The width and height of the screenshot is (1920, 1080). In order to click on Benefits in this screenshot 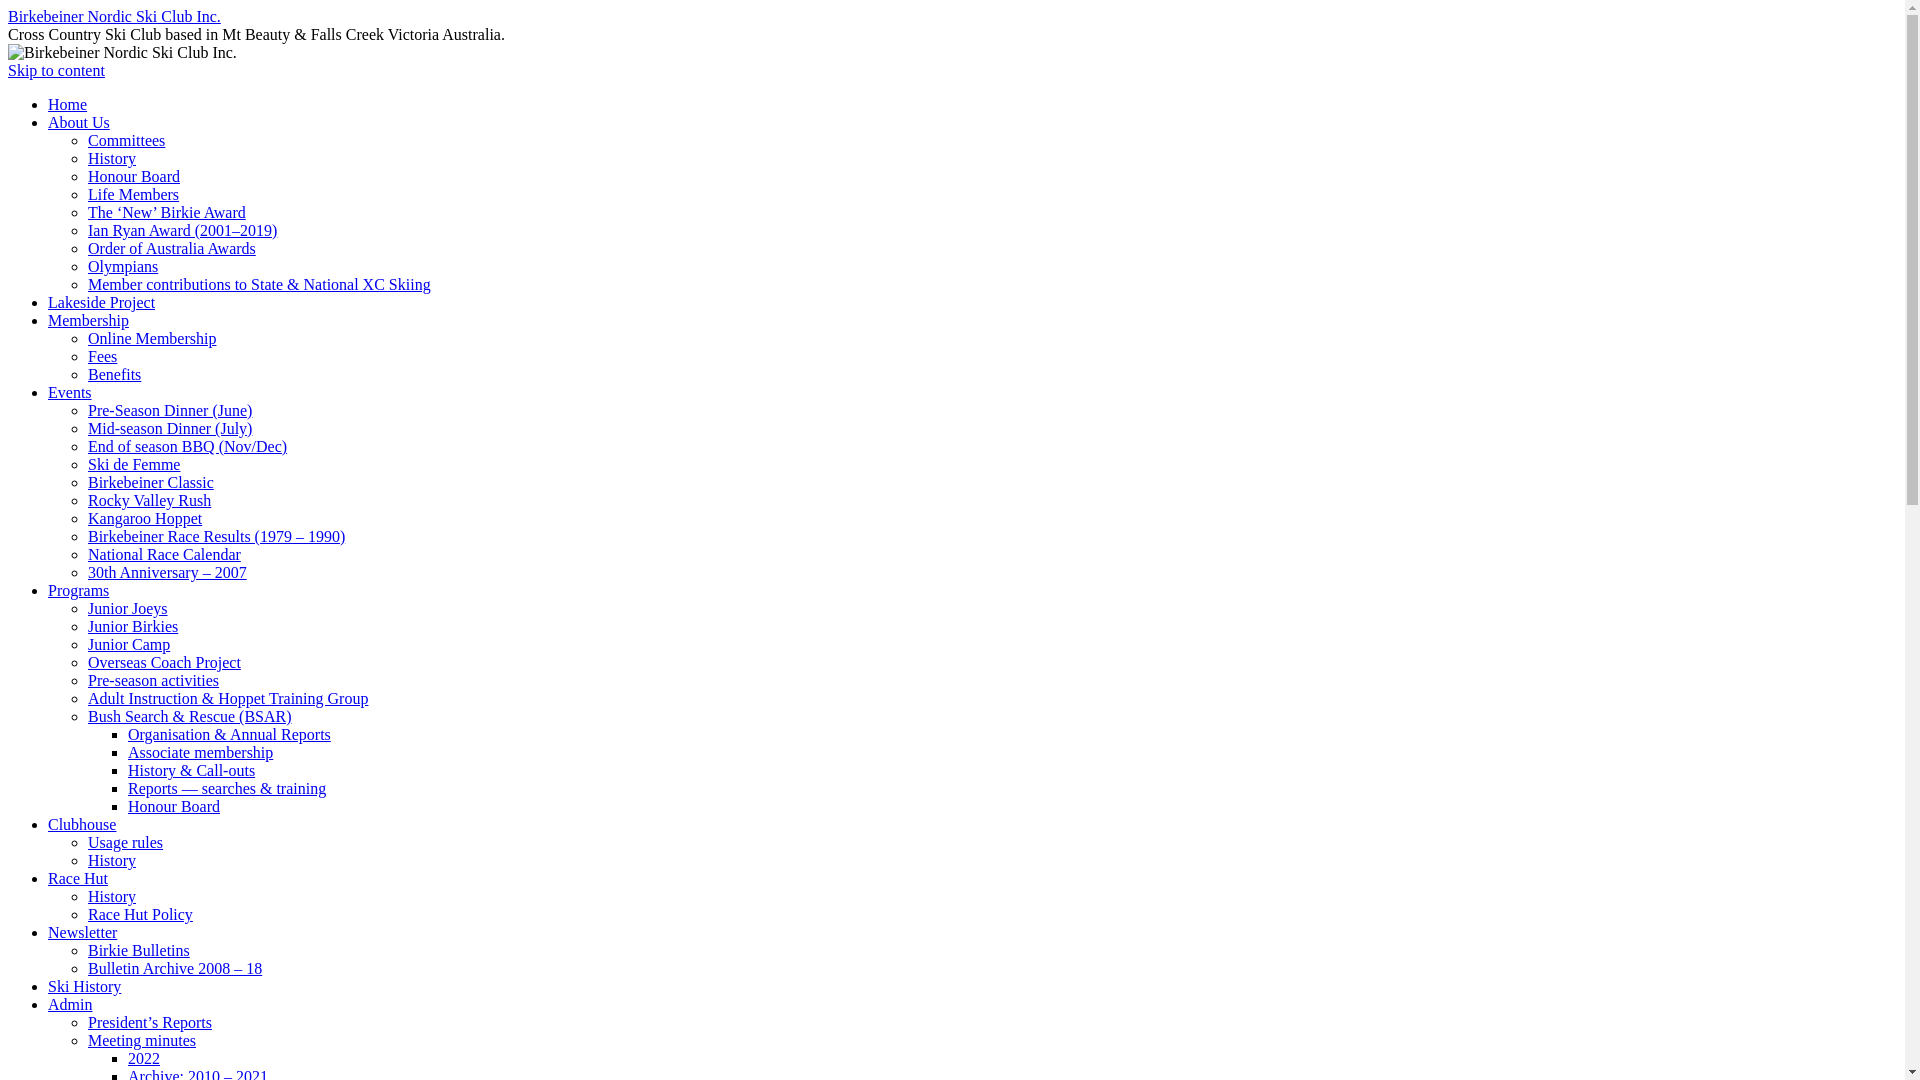, I will do `click(114, 374)`.